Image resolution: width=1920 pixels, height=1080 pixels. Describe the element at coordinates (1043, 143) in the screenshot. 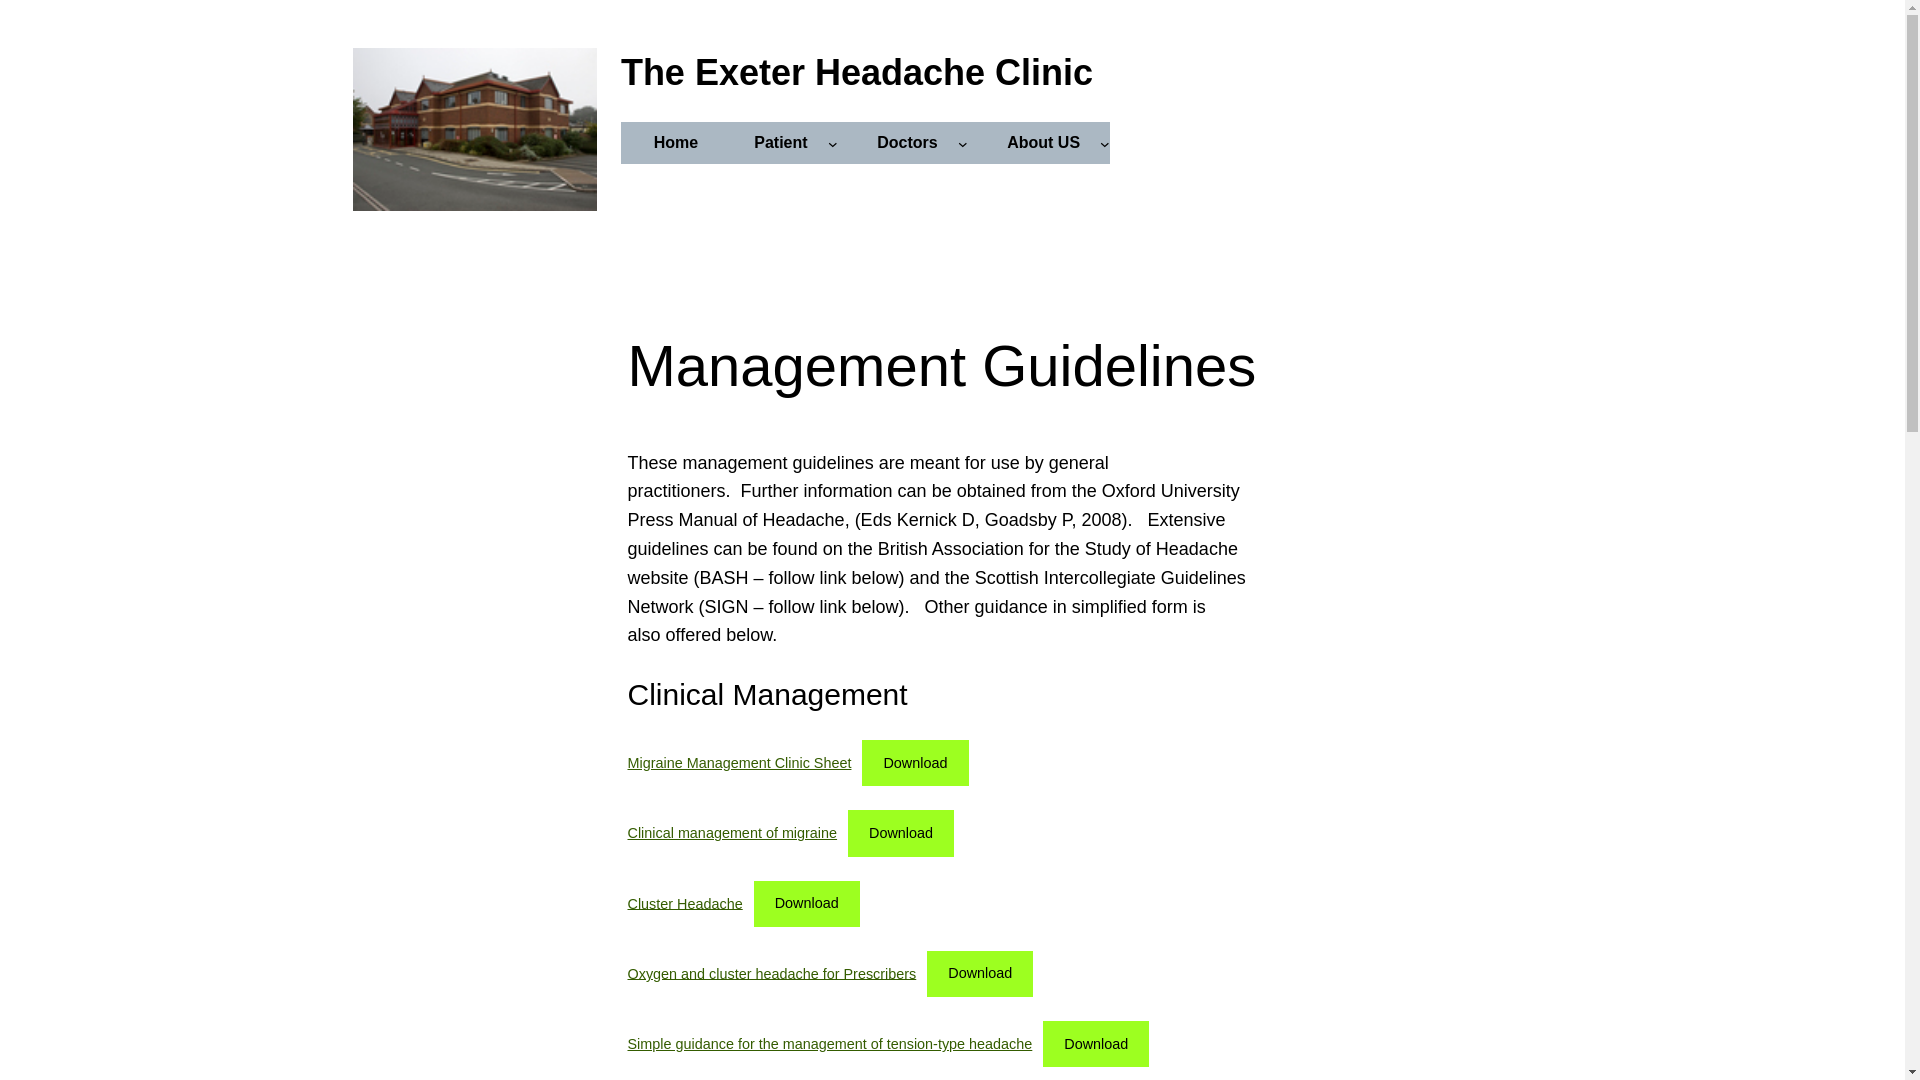

I see `About US` at that location.